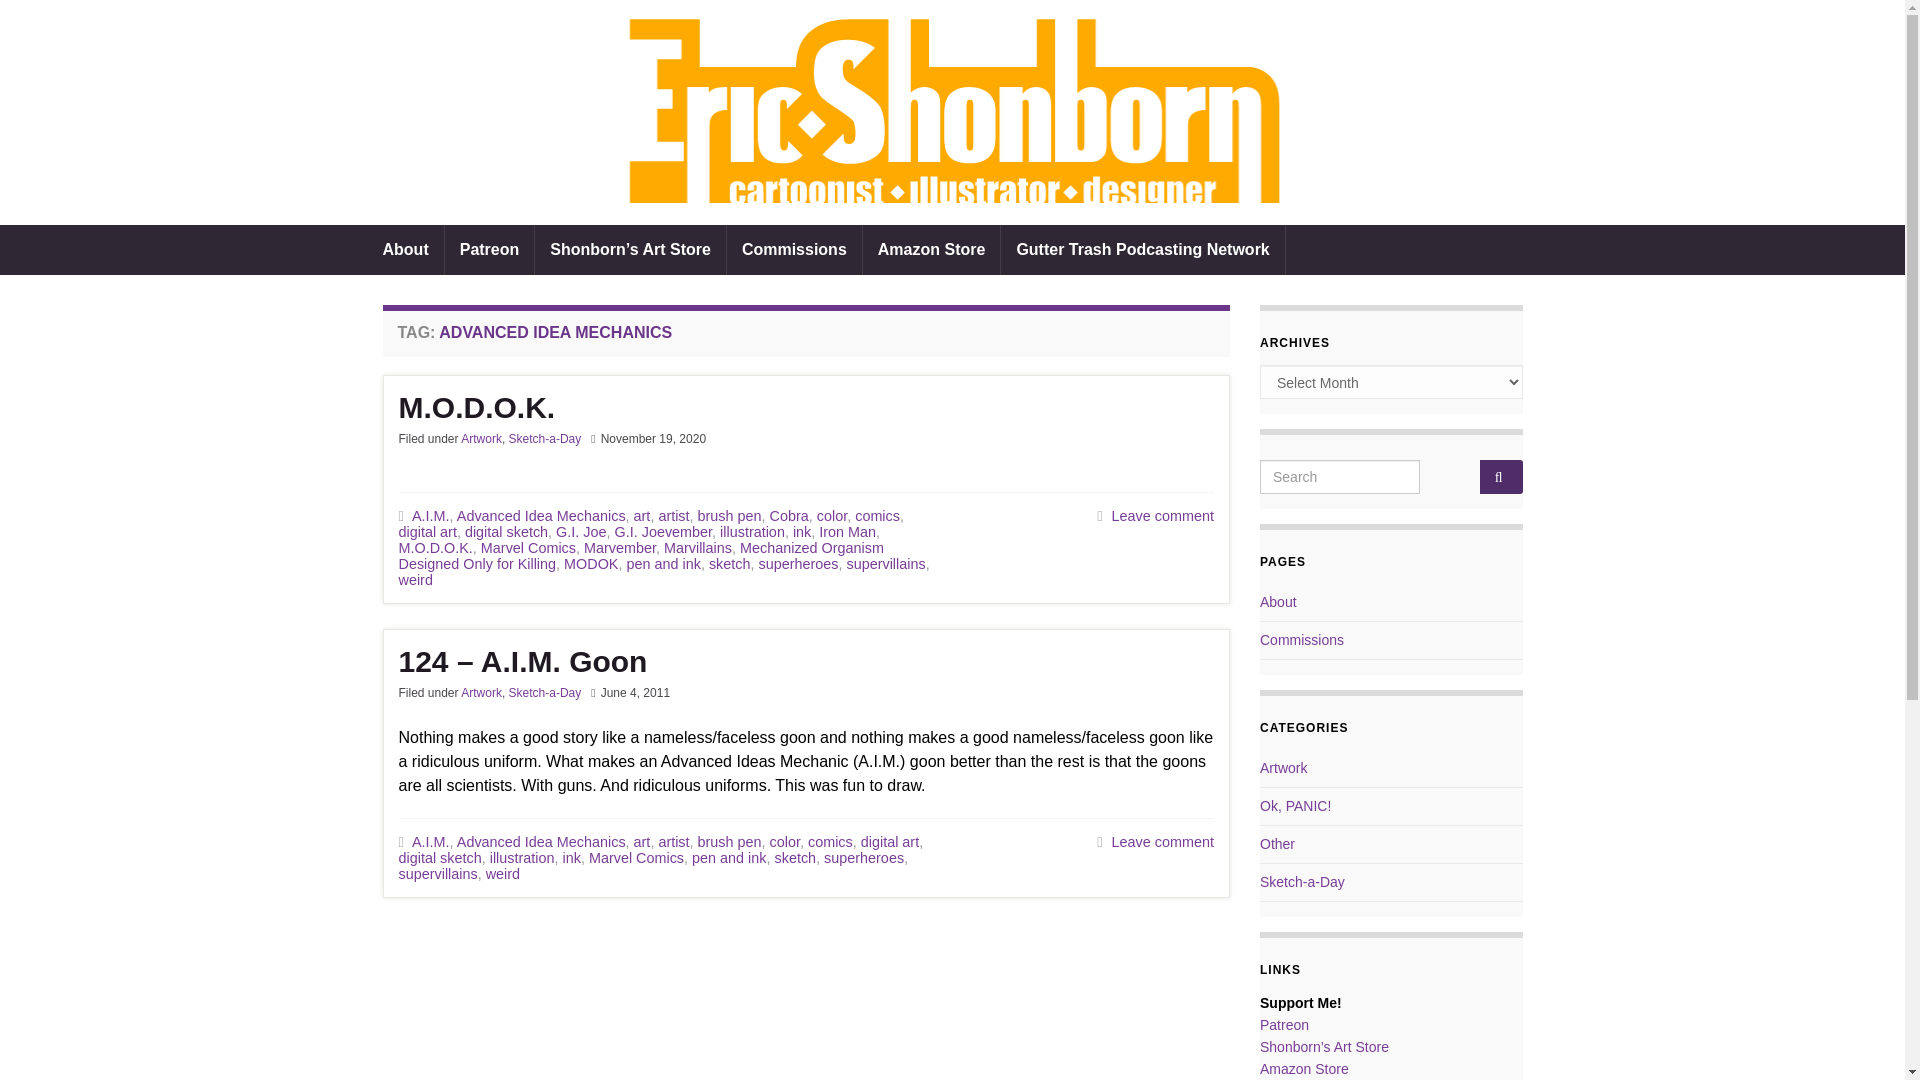  I want to click on Marvel Comics, so click(528, 548).